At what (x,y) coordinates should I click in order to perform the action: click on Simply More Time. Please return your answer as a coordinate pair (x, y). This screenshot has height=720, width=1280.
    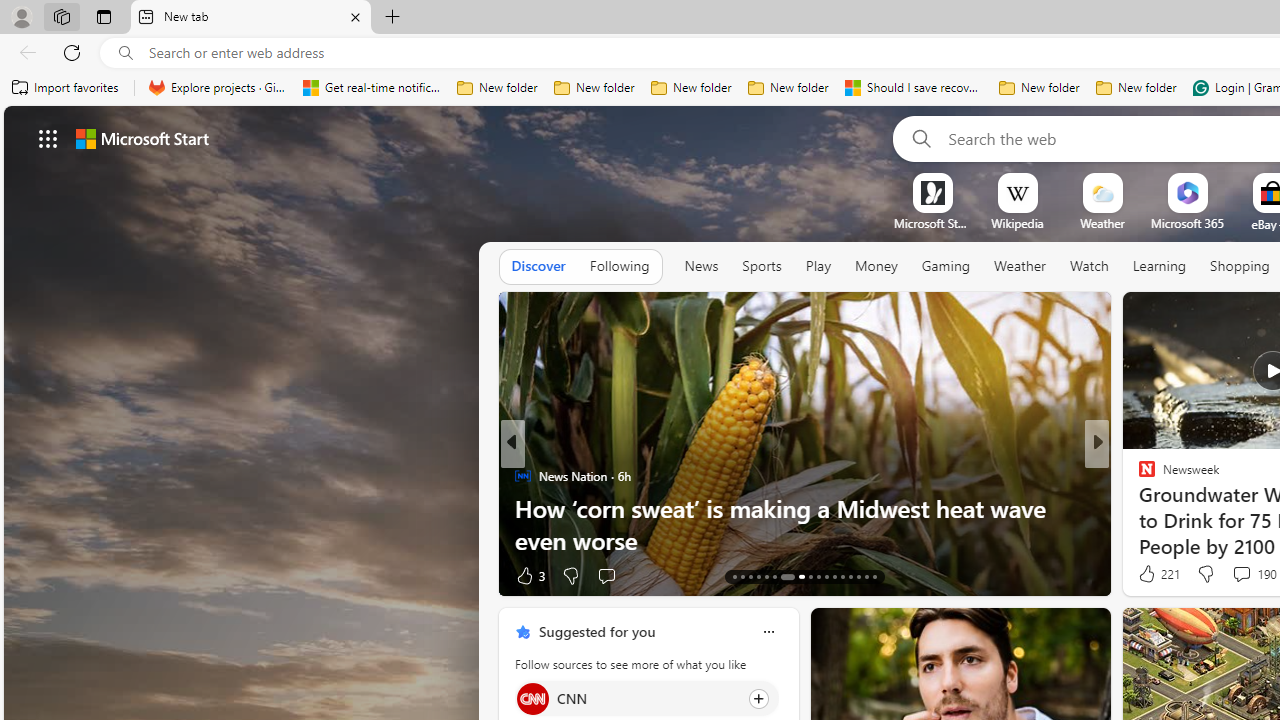
    Looking at the image, I should click on (1138, 508).